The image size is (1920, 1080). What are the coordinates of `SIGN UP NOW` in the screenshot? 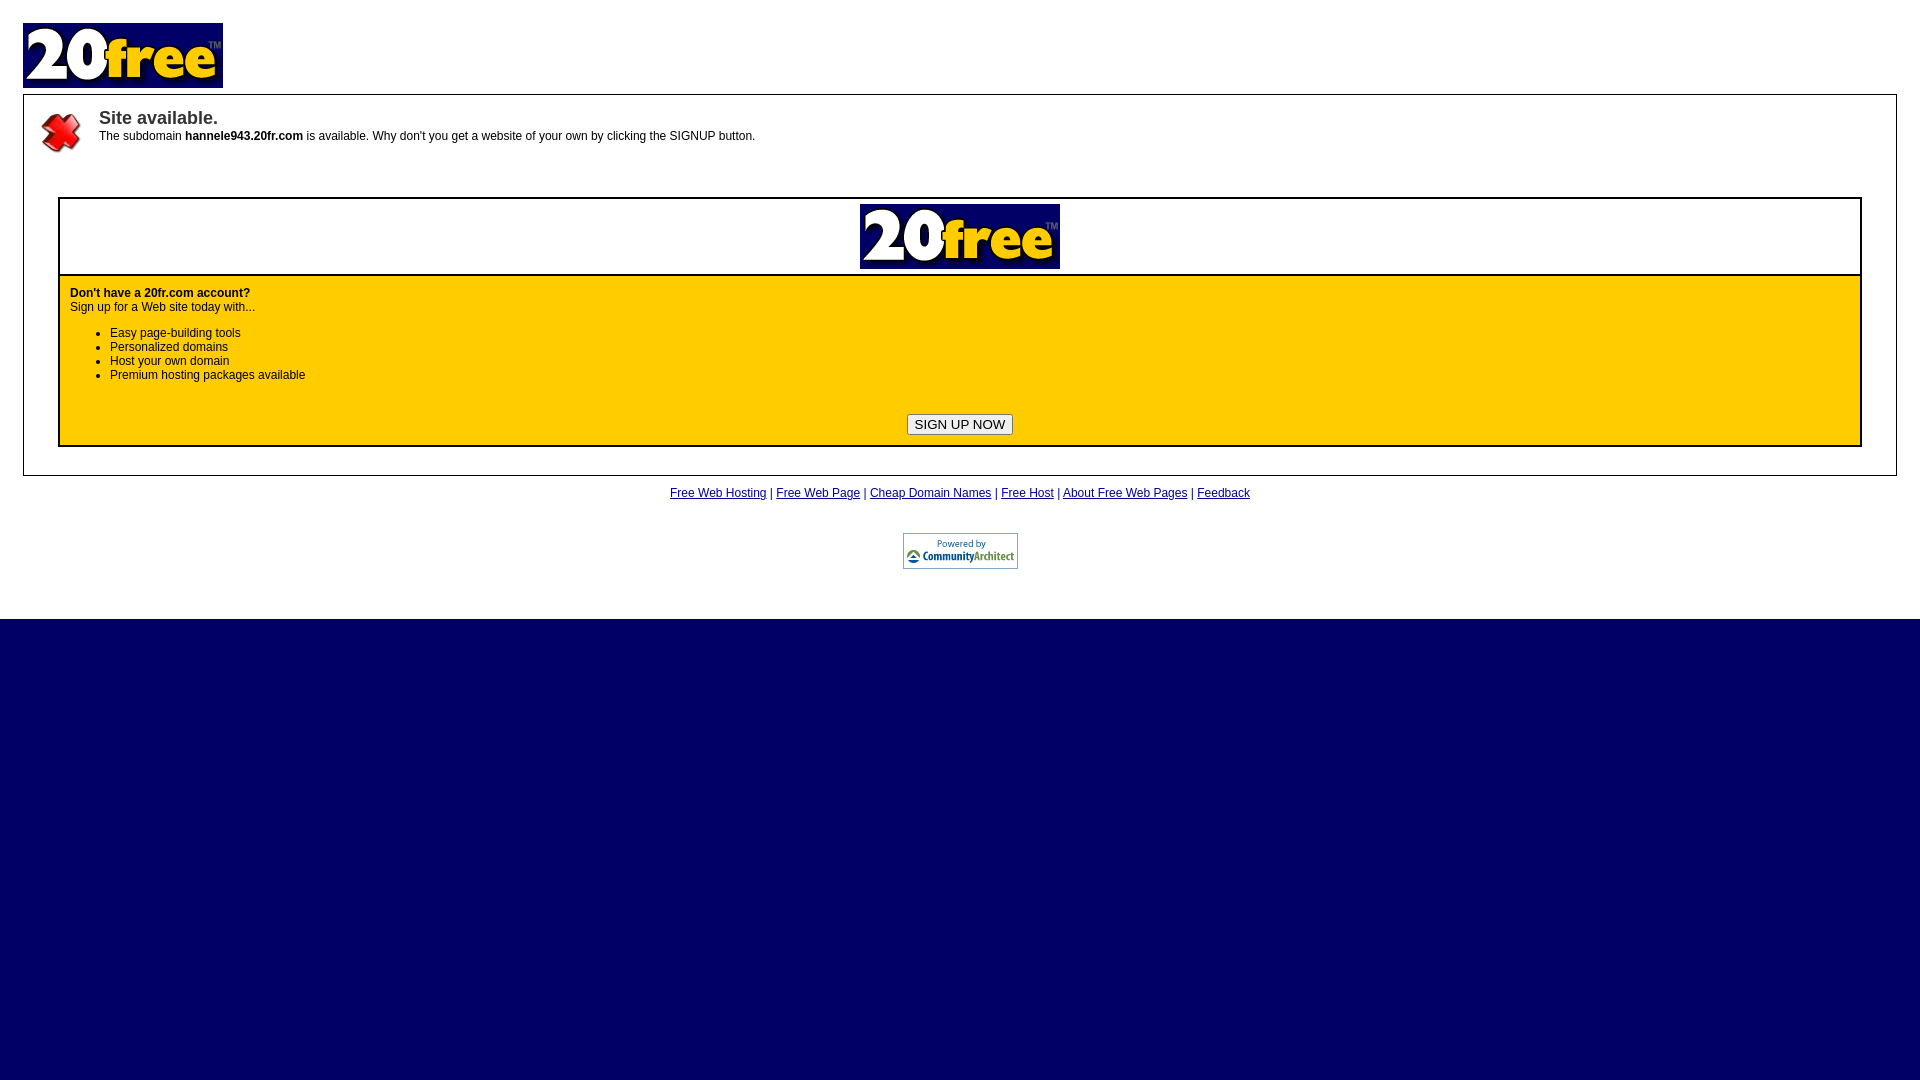 It's located at (960, 424).